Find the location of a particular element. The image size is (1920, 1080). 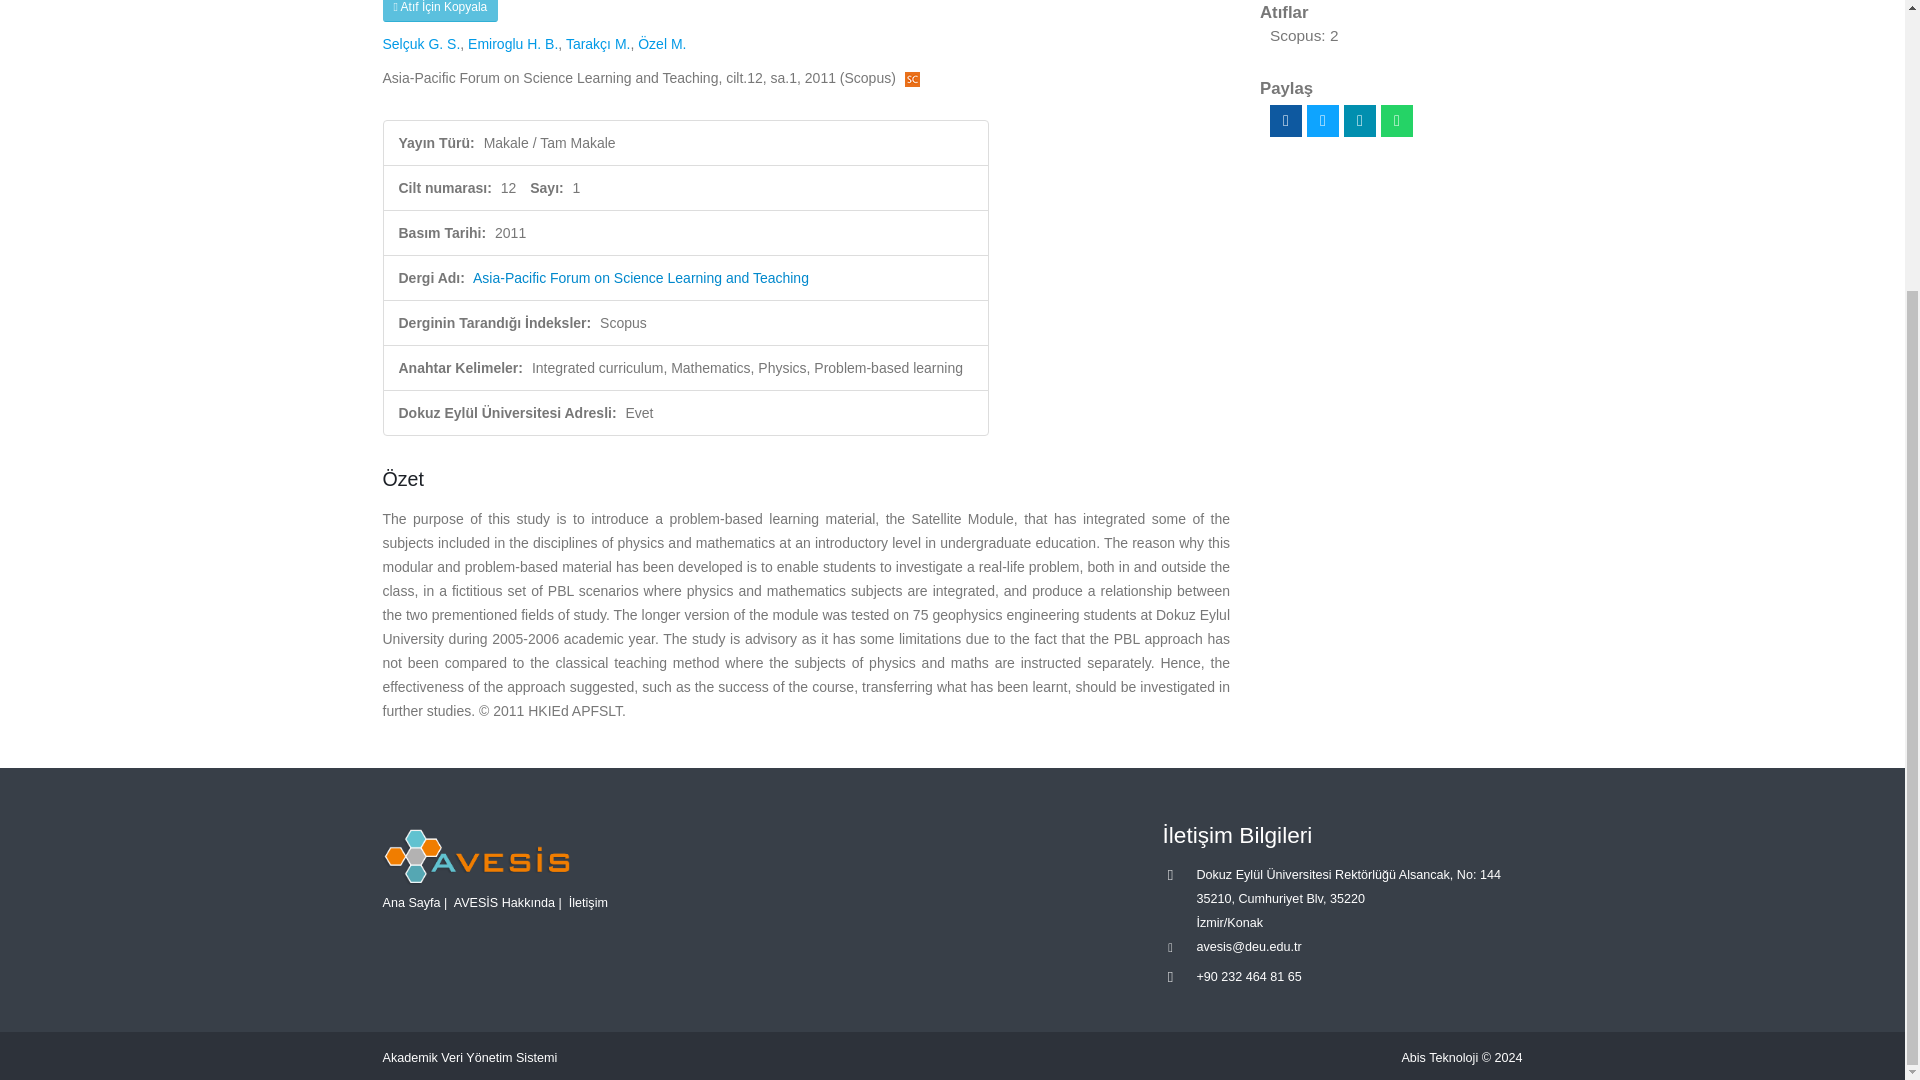

Asia-Pacific Forum on Science Learning and Teaching is located at coordinates (640, 278).